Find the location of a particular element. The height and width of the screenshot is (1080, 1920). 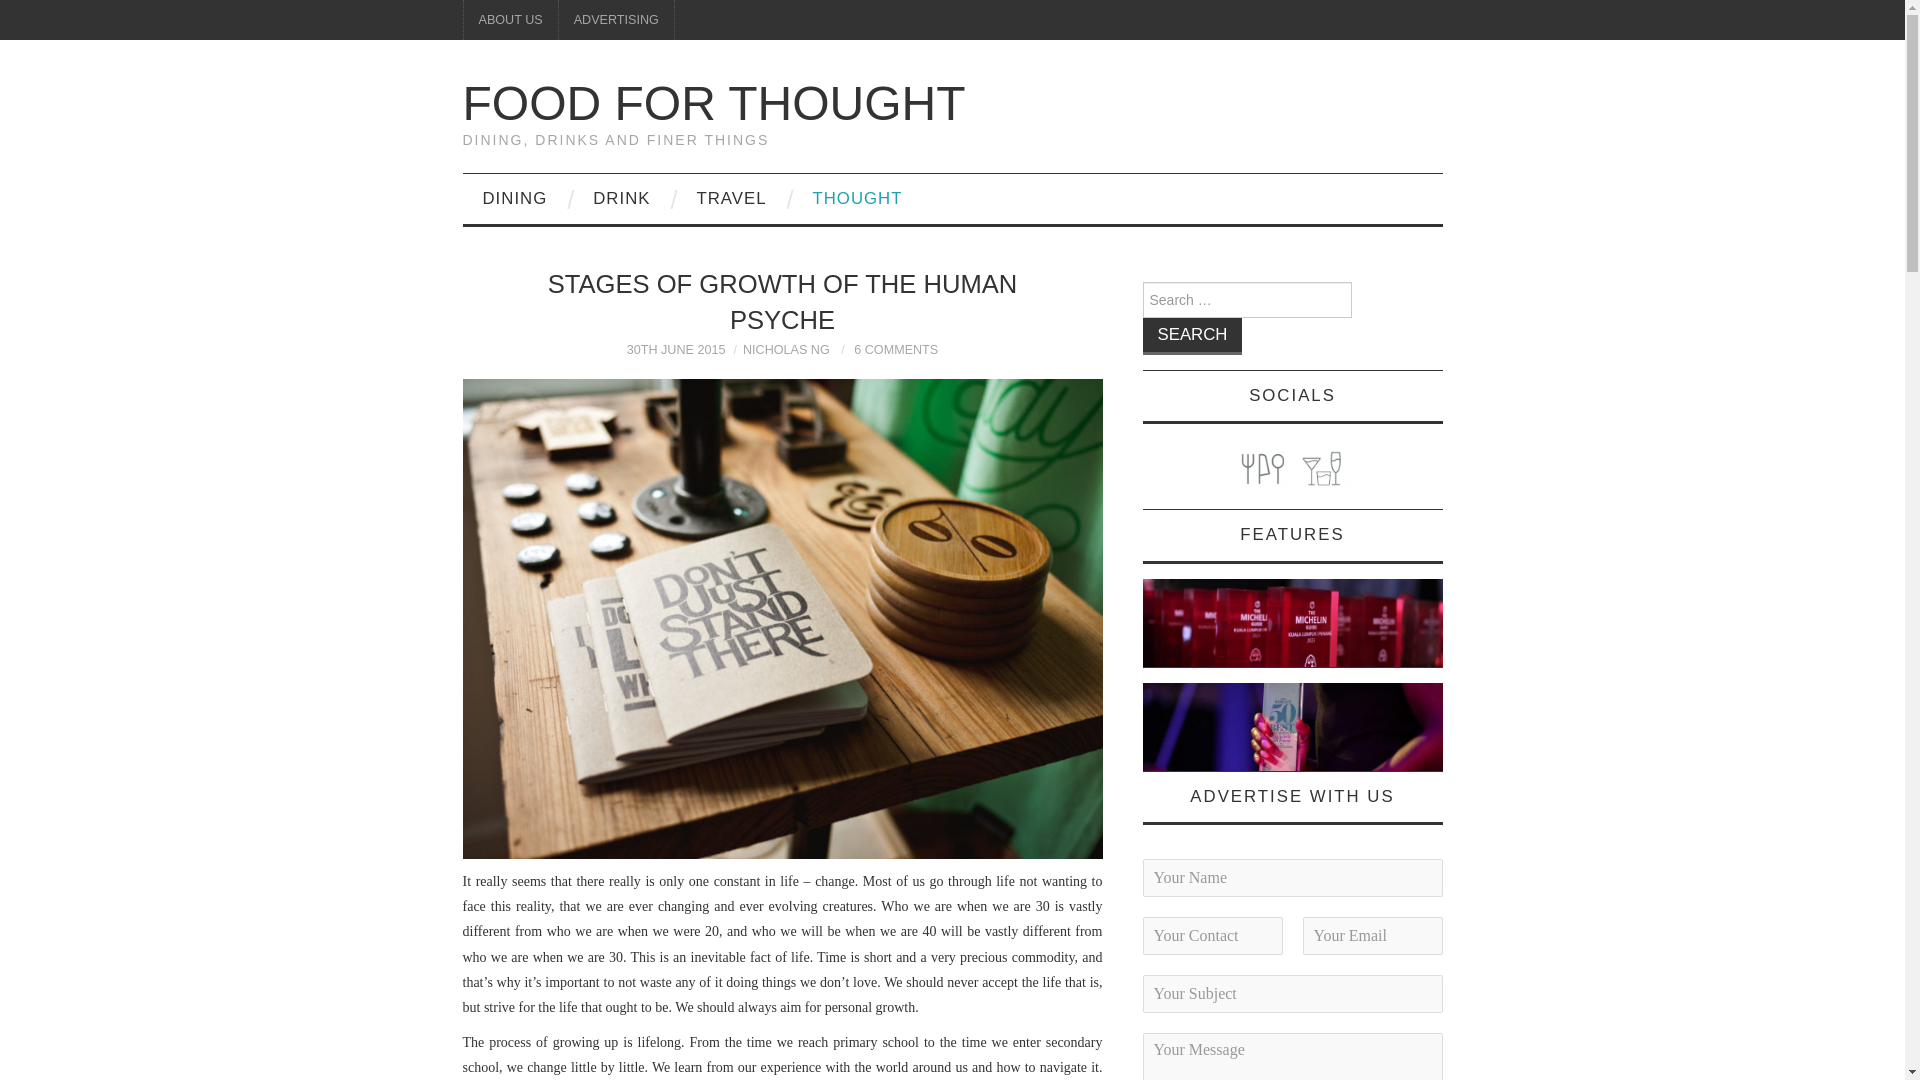

ADVERTISING is located at coordinates (616, 20).